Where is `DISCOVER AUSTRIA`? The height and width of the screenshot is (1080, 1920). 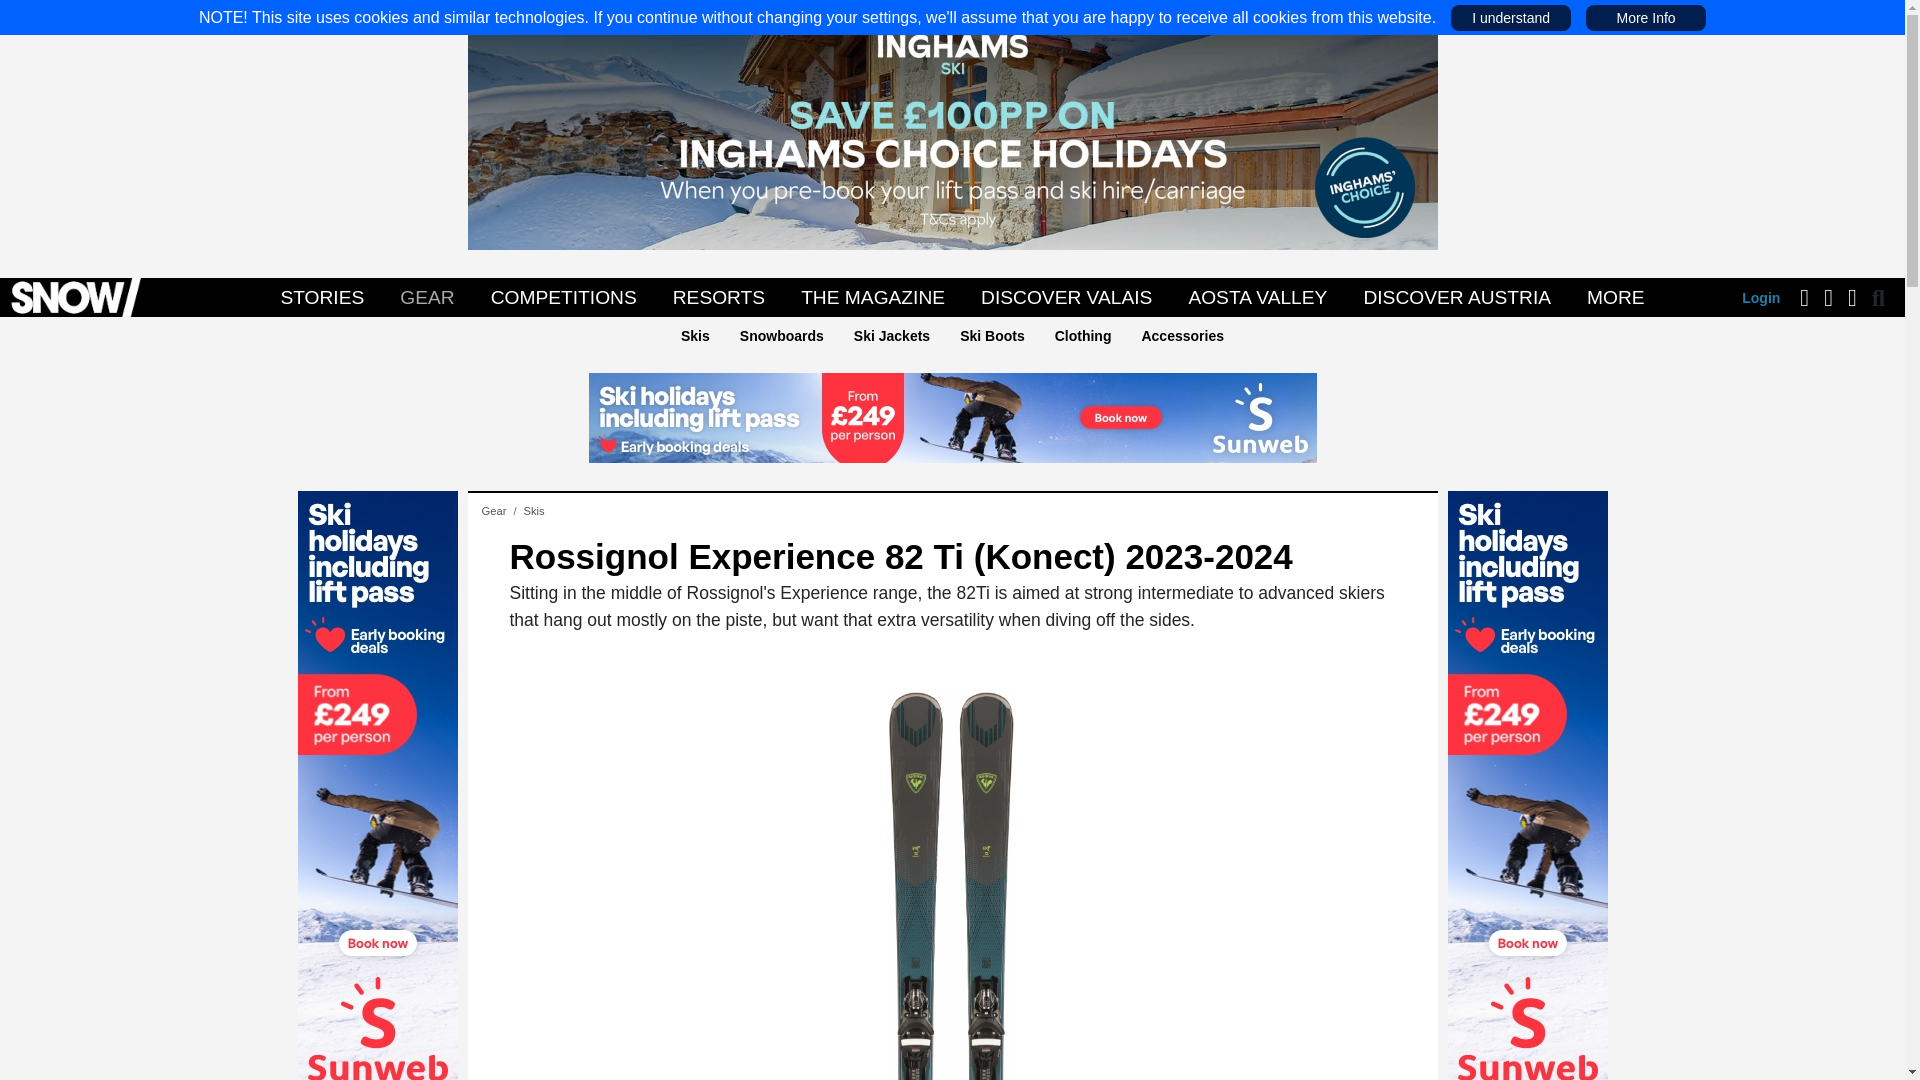
DISCOVER AUSTRIA is located at coordinates (1456, 297).